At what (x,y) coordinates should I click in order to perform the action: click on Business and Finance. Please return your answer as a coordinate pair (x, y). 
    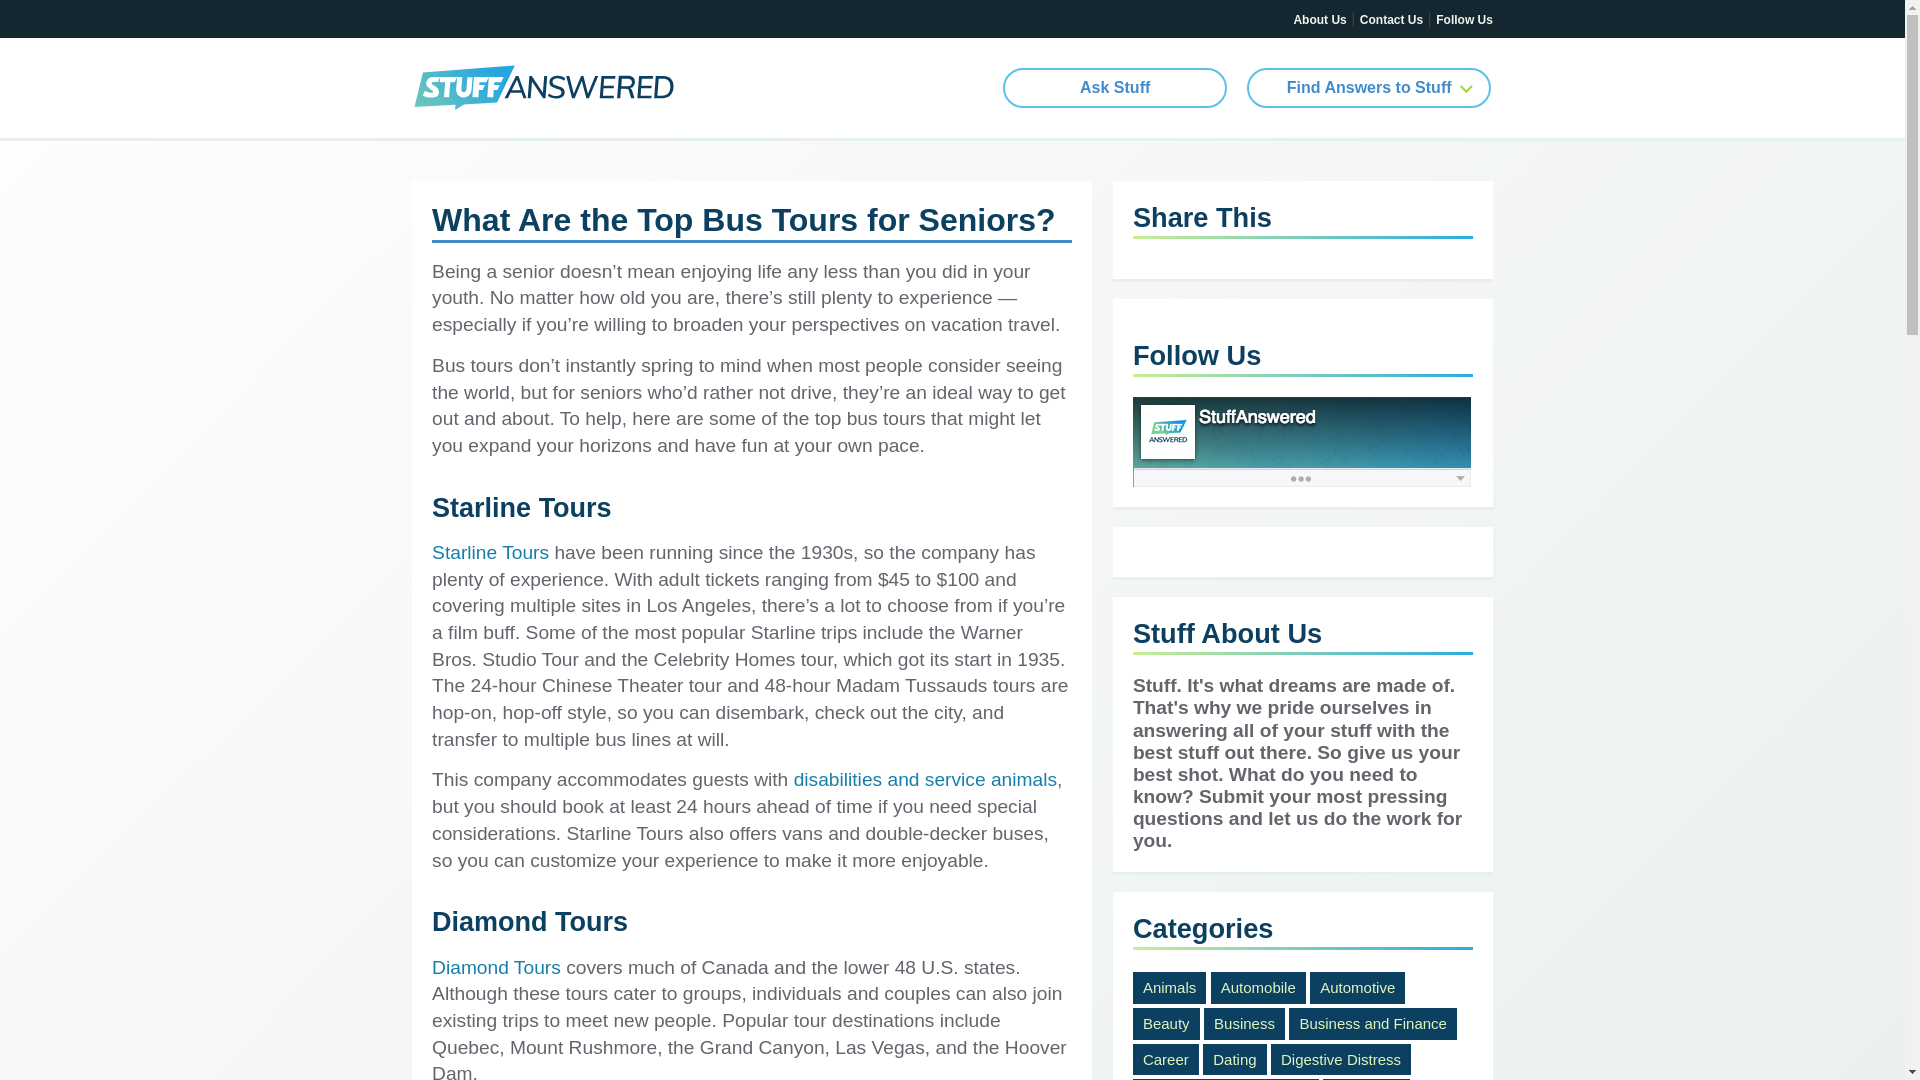
    Looking at the image, I should click on (1372, 1024).